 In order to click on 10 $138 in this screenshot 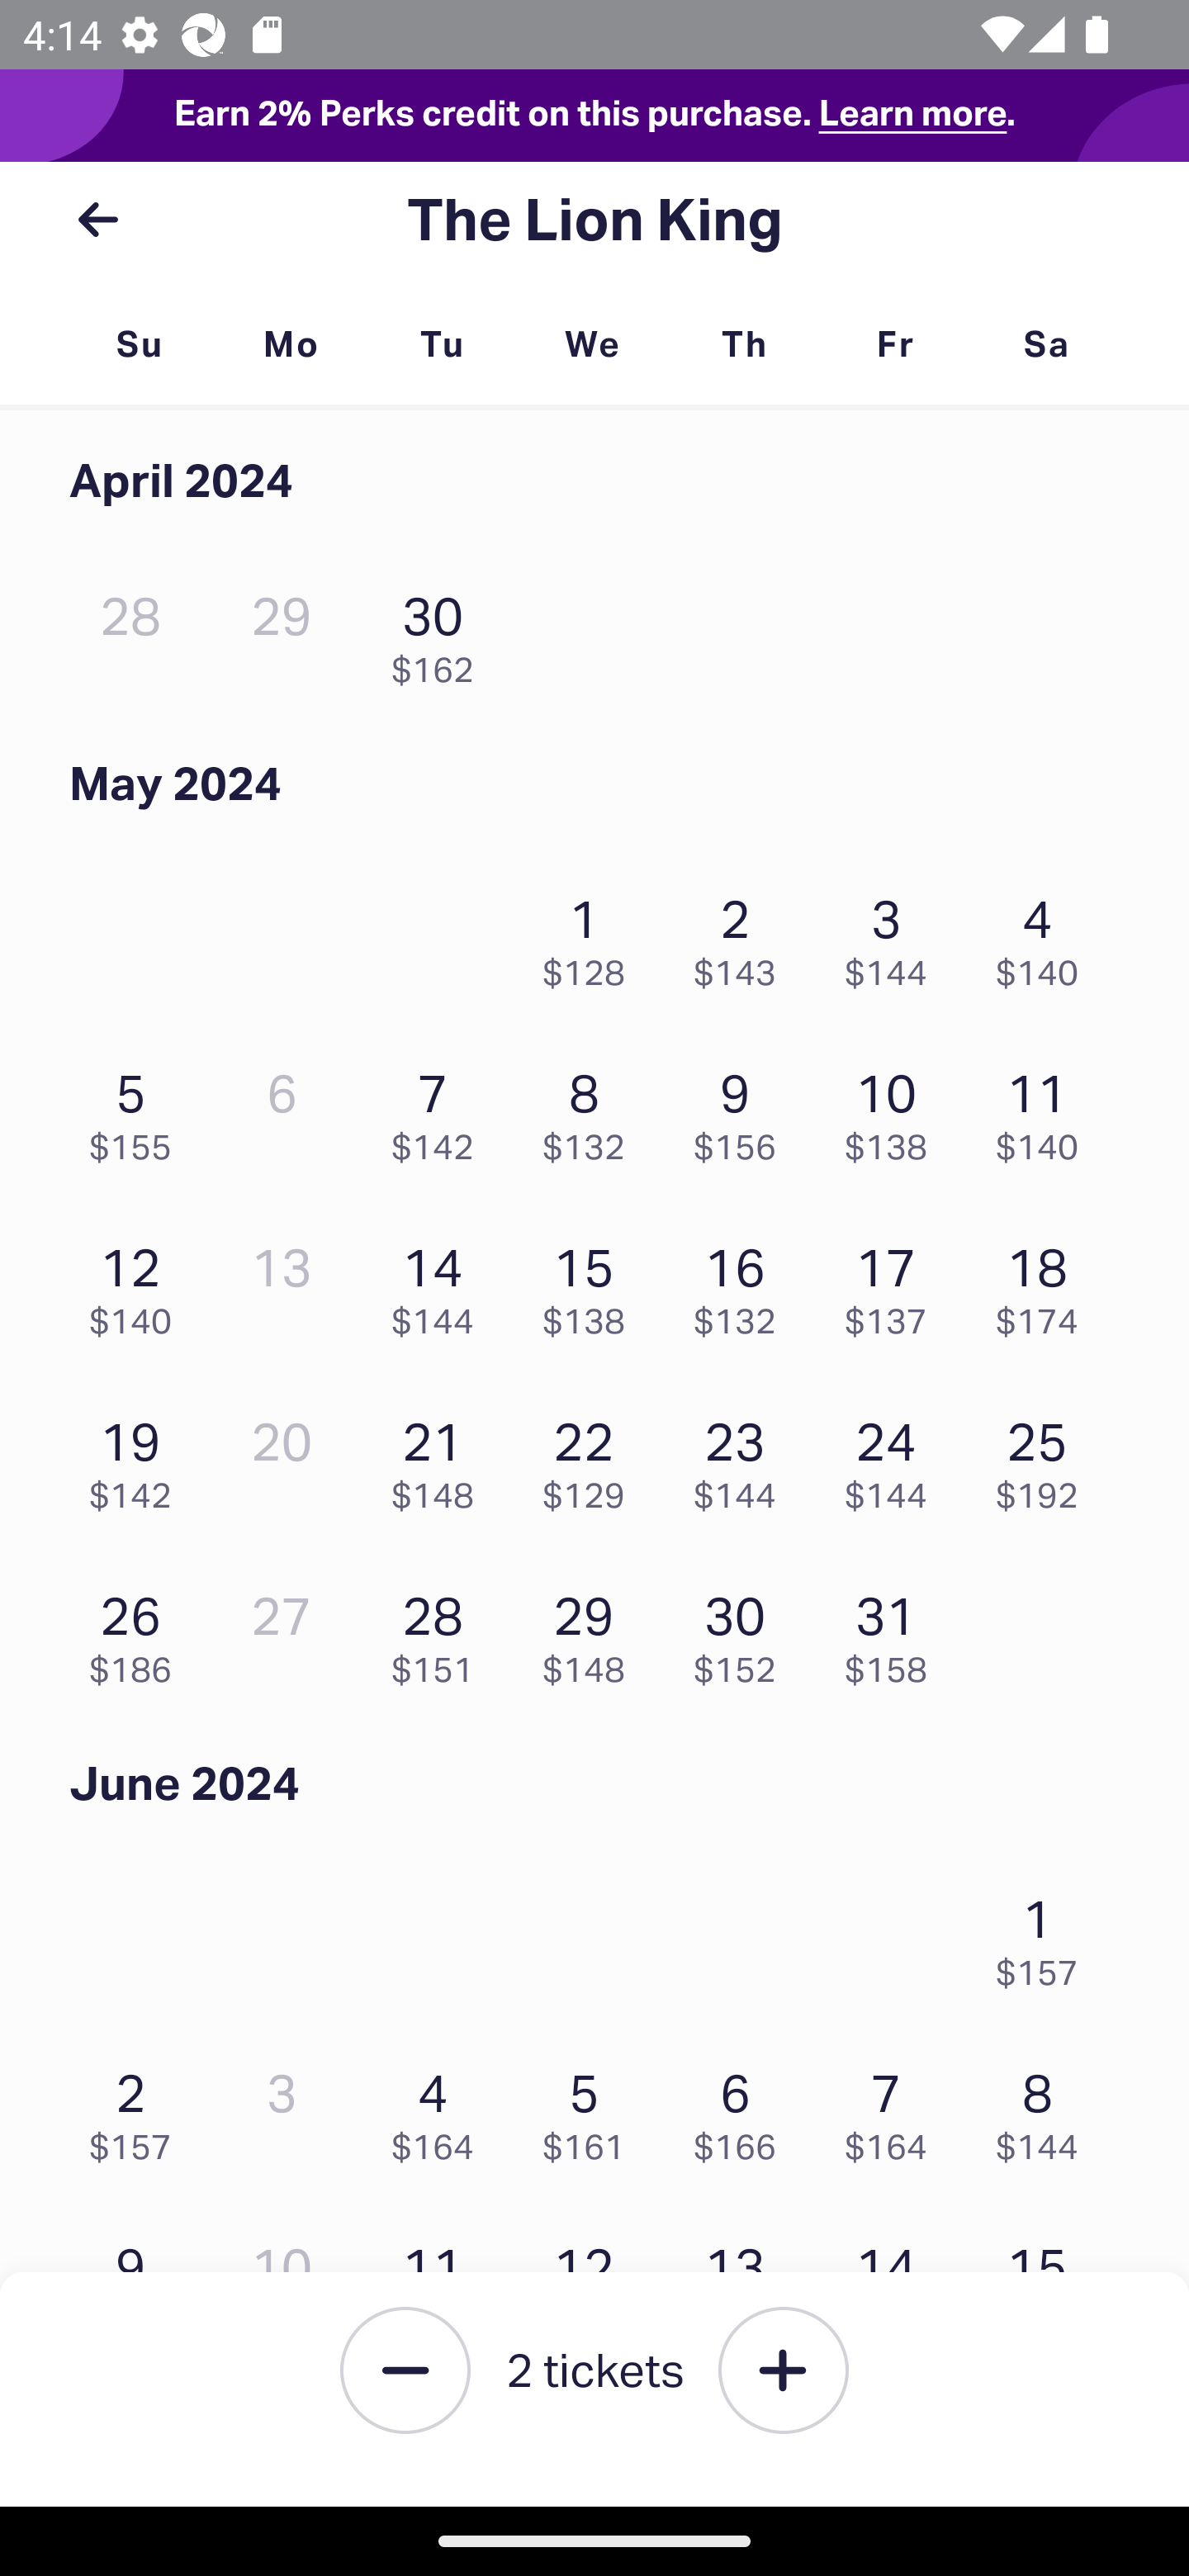, I will do `click(894, 1108)`.